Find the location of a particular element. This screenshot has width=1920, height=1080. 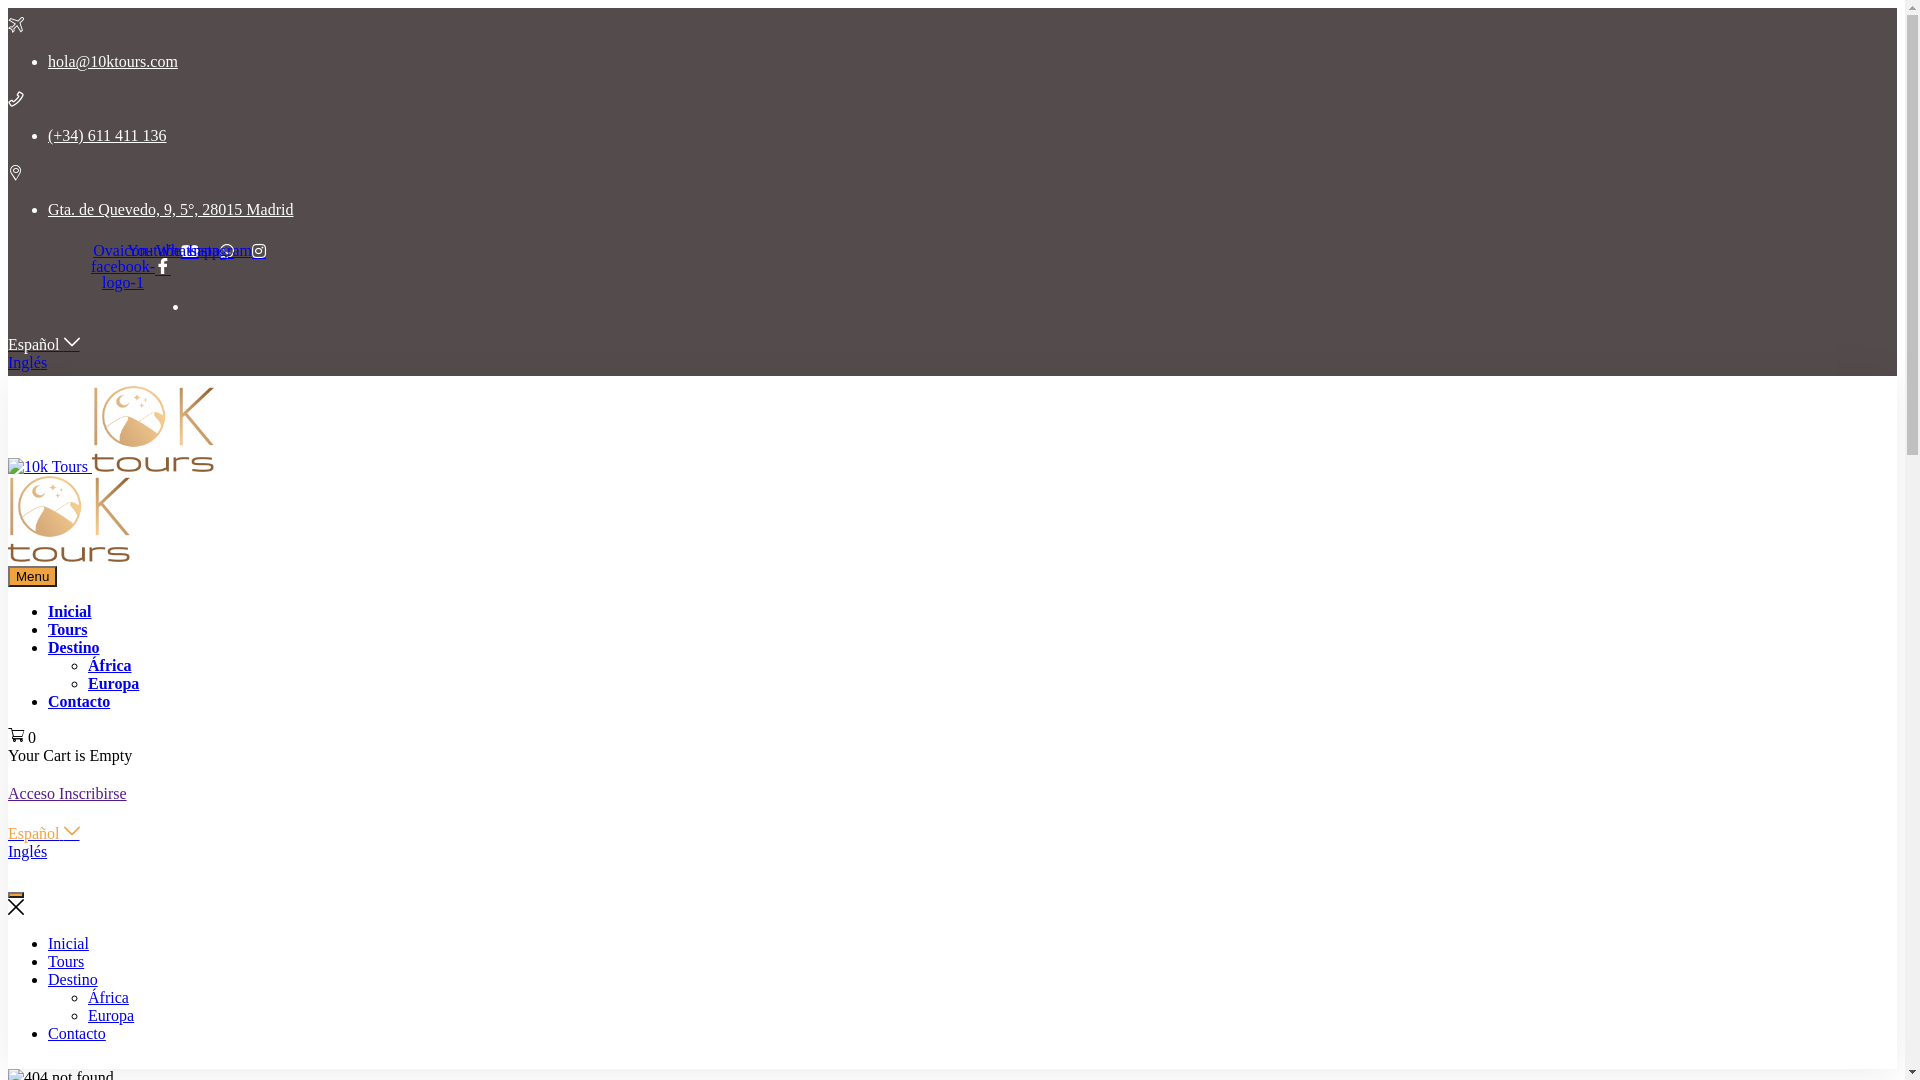

Ovaicon-facebook-logo-1 is located at coordinates (131, 267).